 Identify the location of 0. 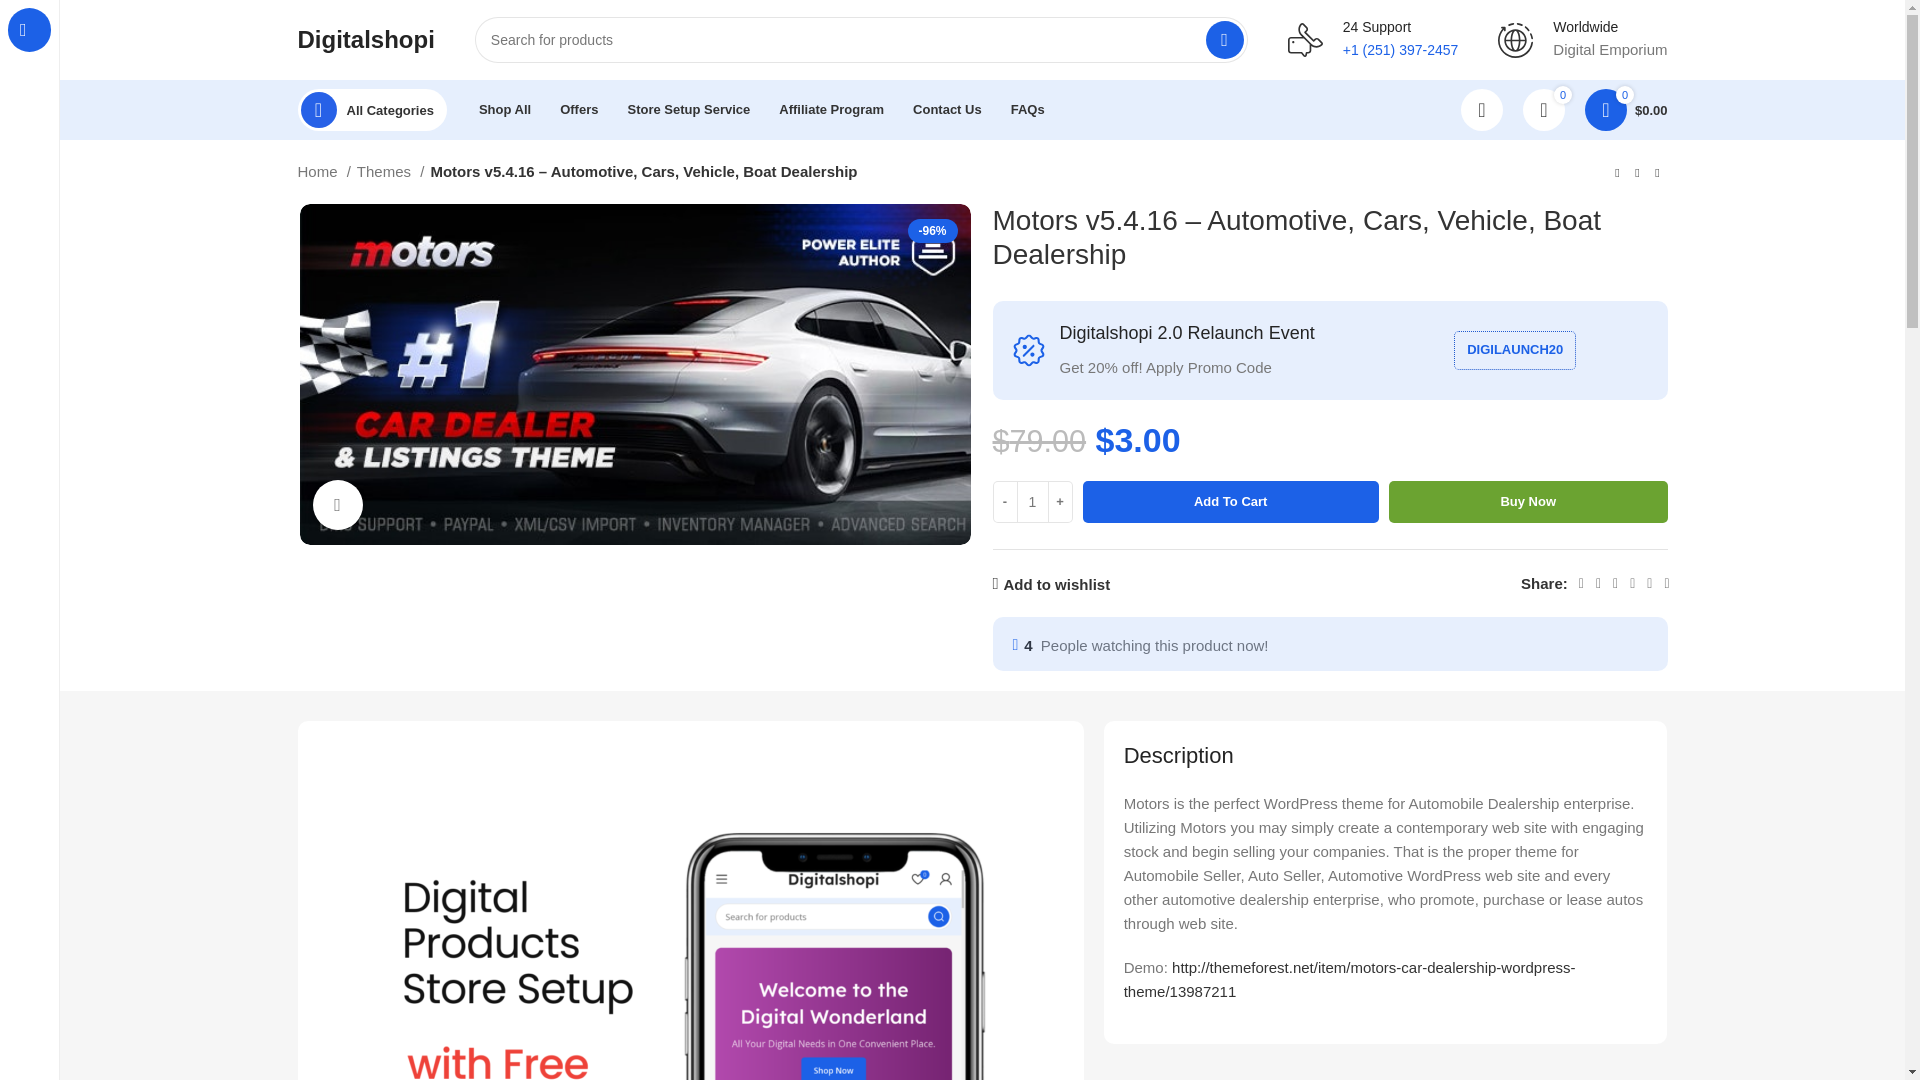
(1543, 109).